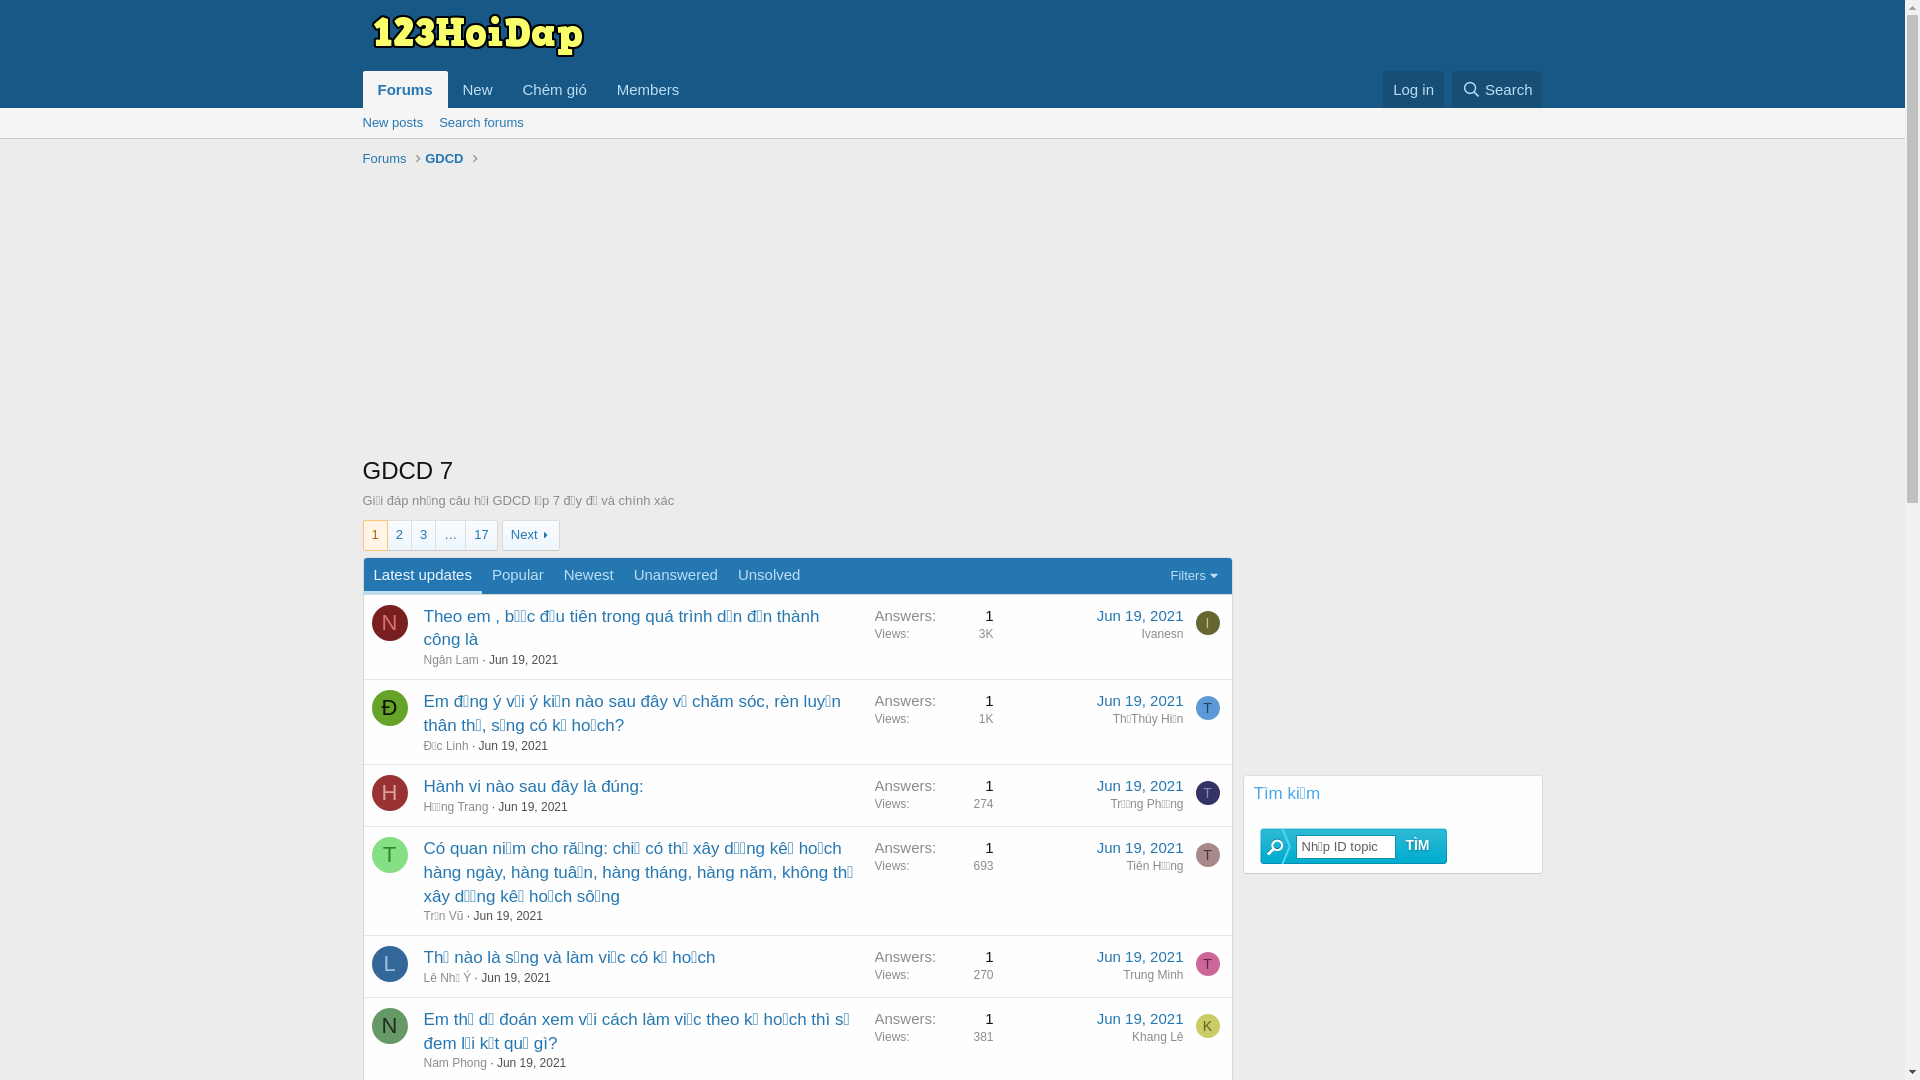 Image resolution: width=1920 pixels, height=1080 pixels. What do you see at coordinates (1208, 964) in the screenshot?
I see `T` at bounding box center [1208, 964].